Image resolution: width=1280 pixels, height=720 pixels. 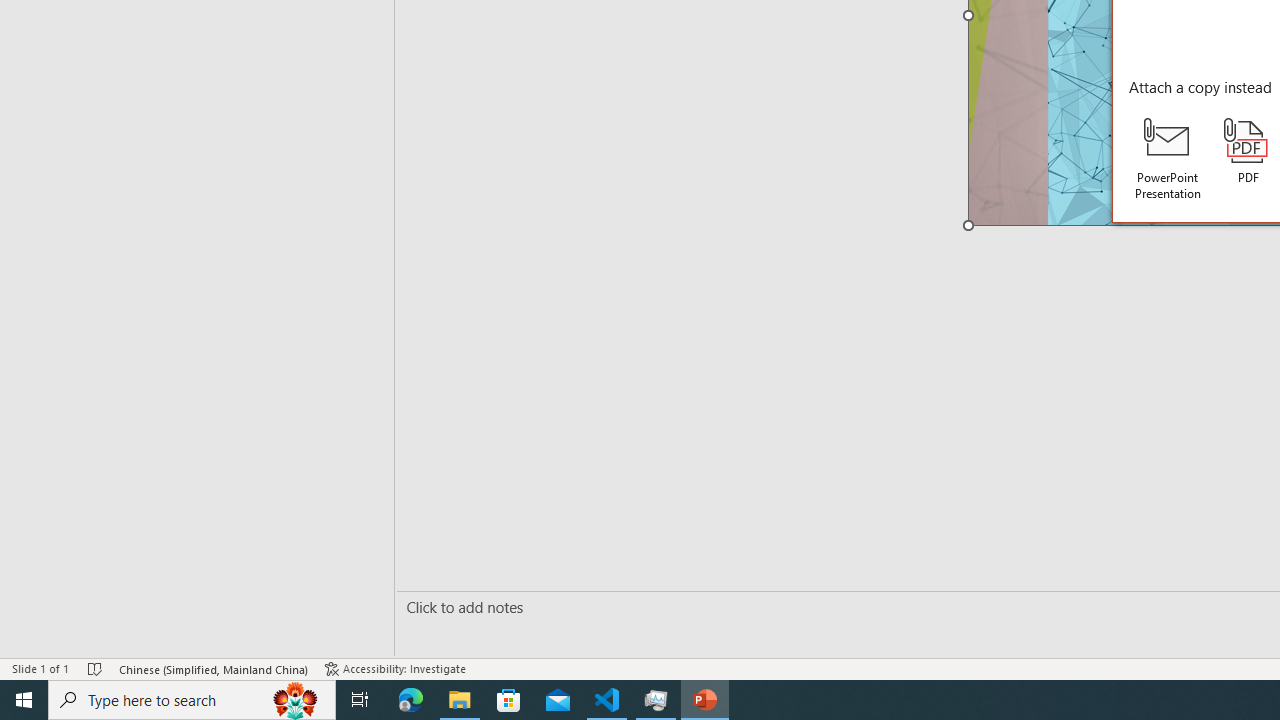 I want to click on PDF, so click(x=1248, y=152).